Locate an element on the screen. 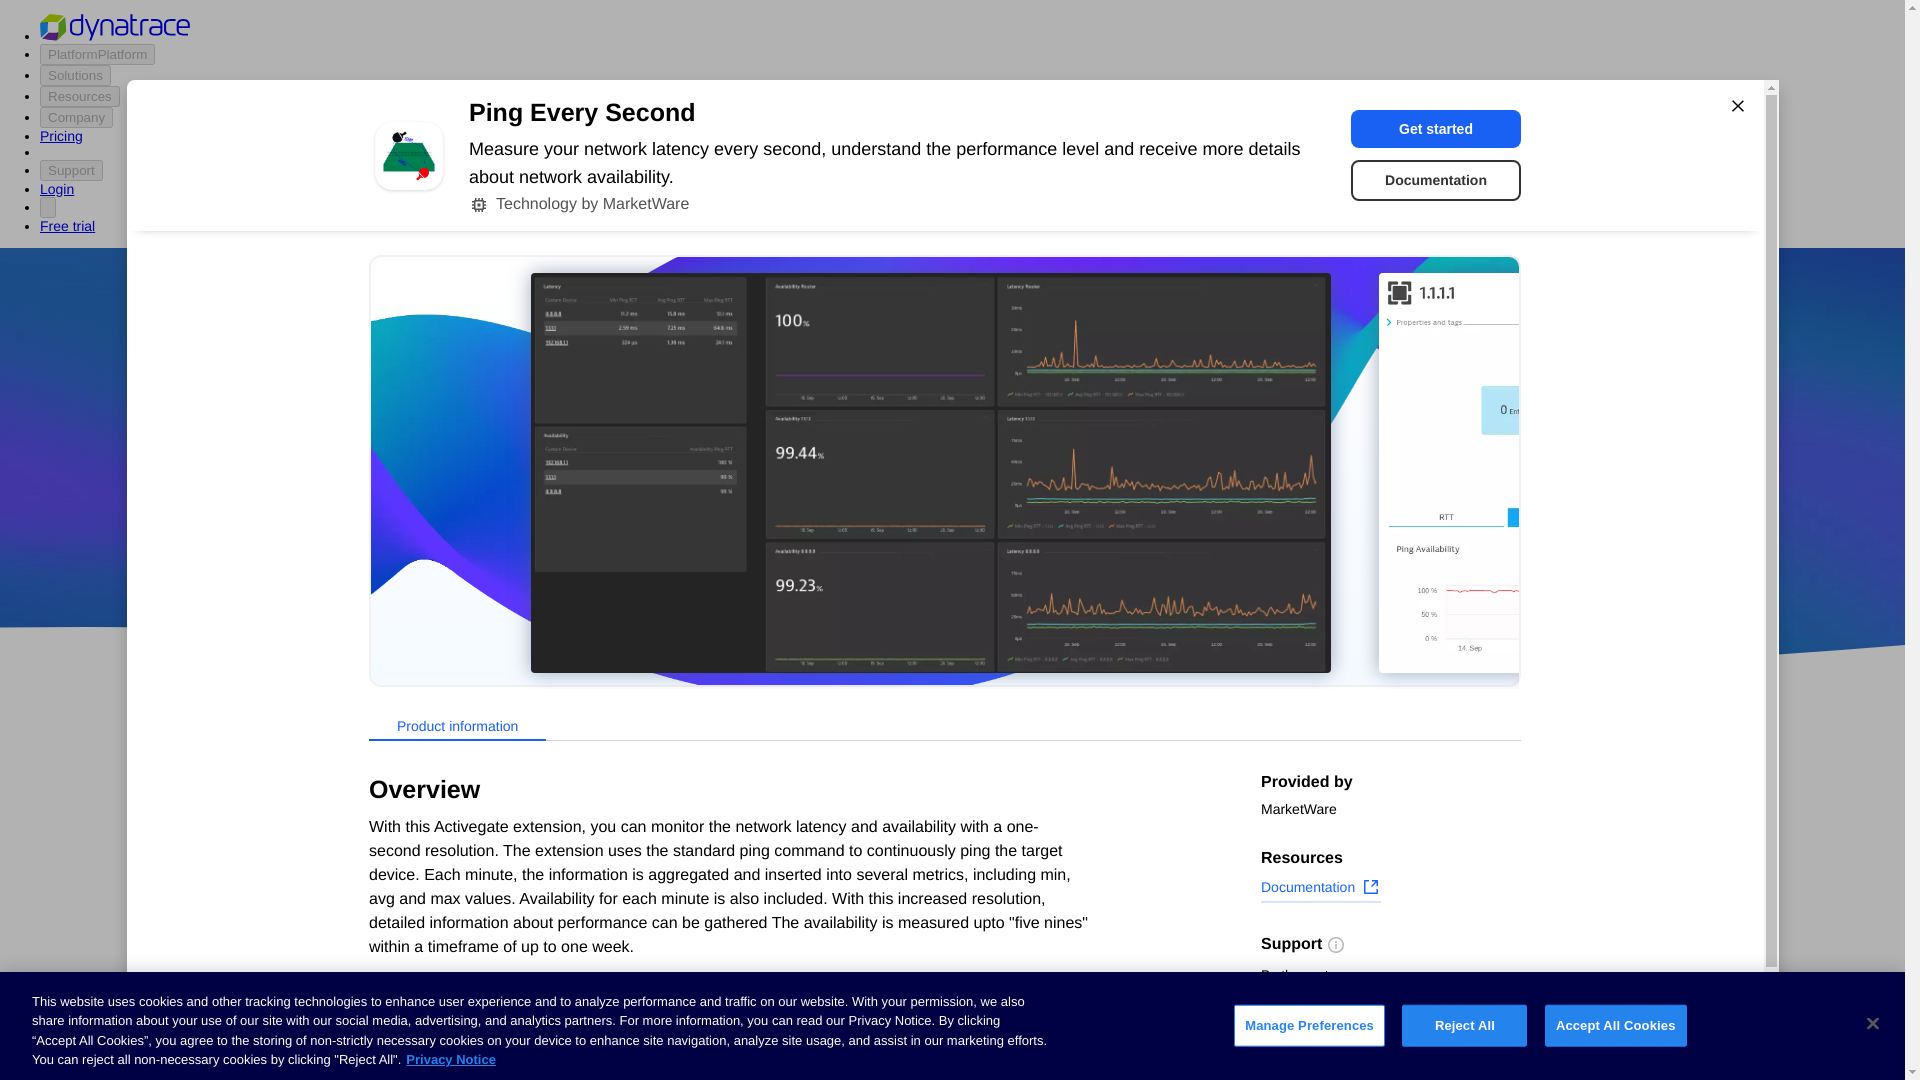 The height and width of the screenshot is (1080, 1920). Kubernetes is located at coordinates (389, 996).